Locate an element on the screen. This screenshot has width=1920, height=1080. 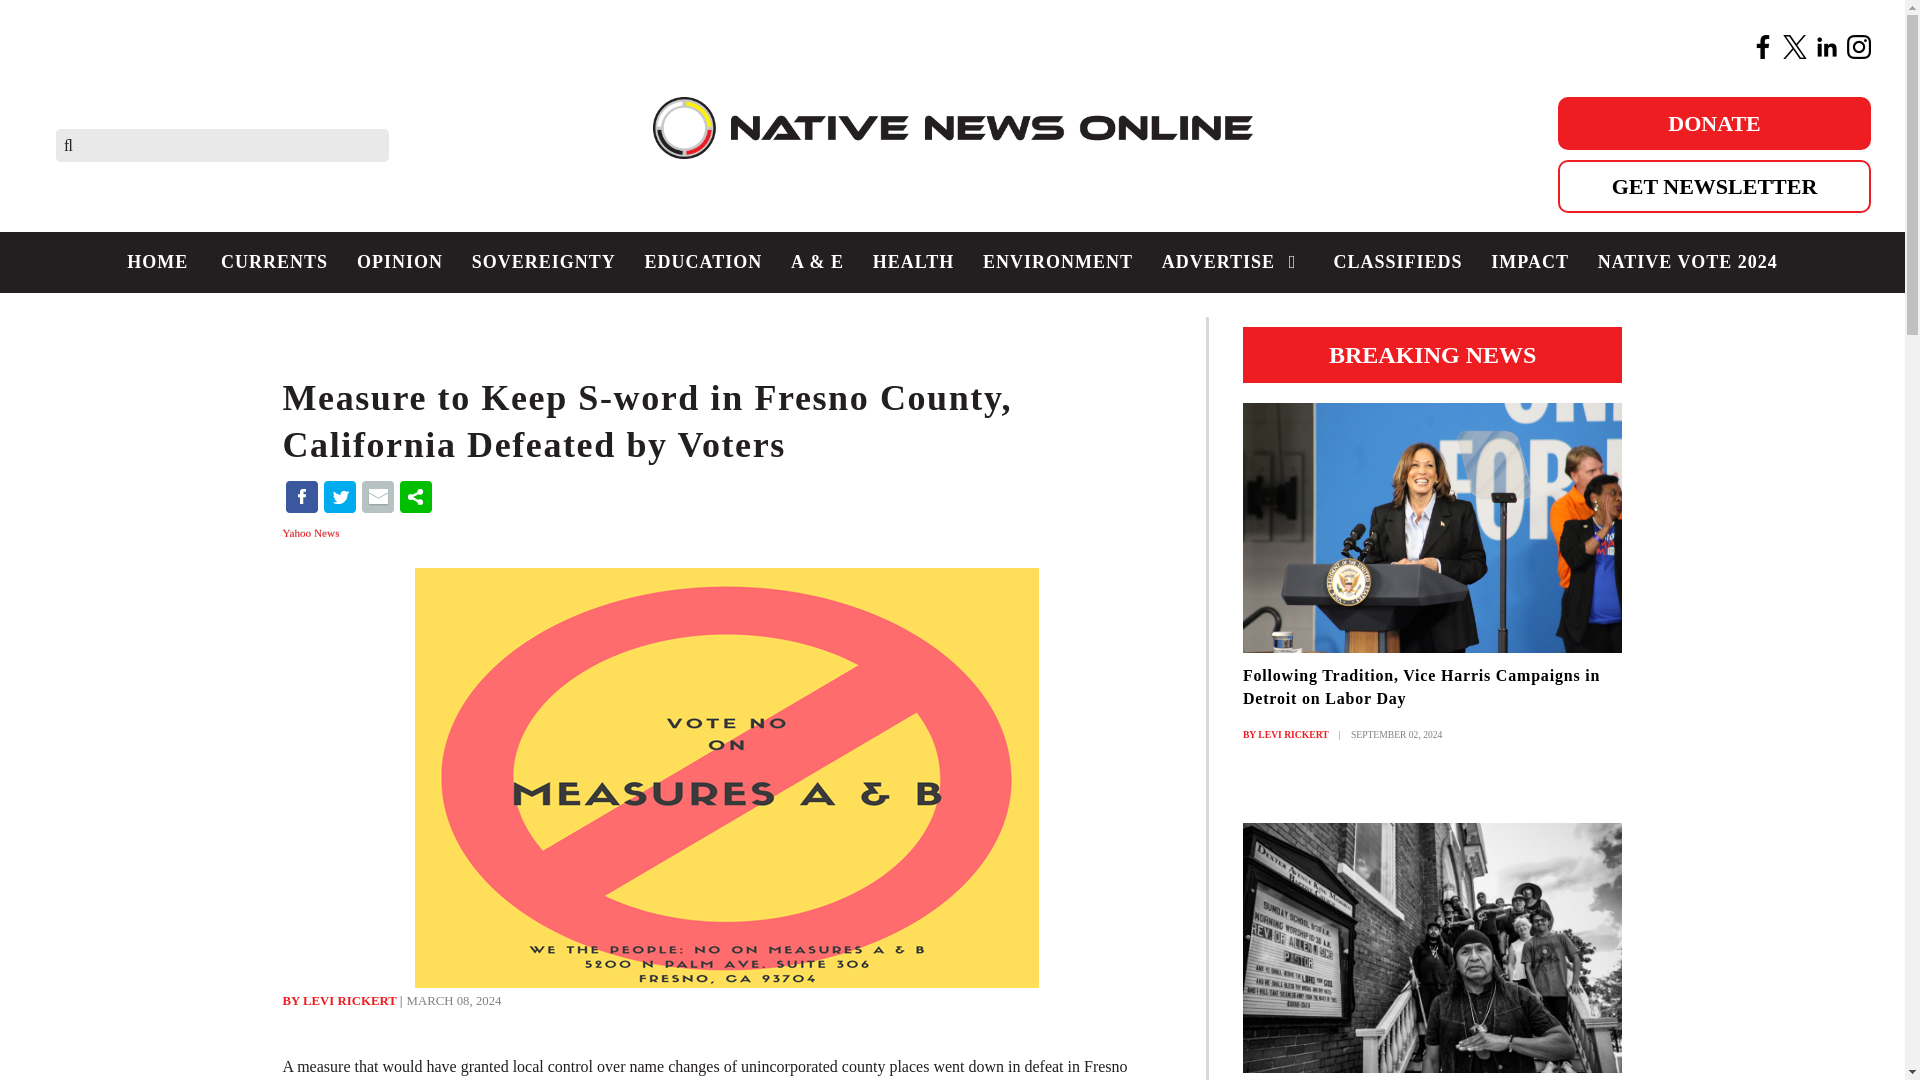
CLASSIFIEDS is located at coordinates (1397, 262).